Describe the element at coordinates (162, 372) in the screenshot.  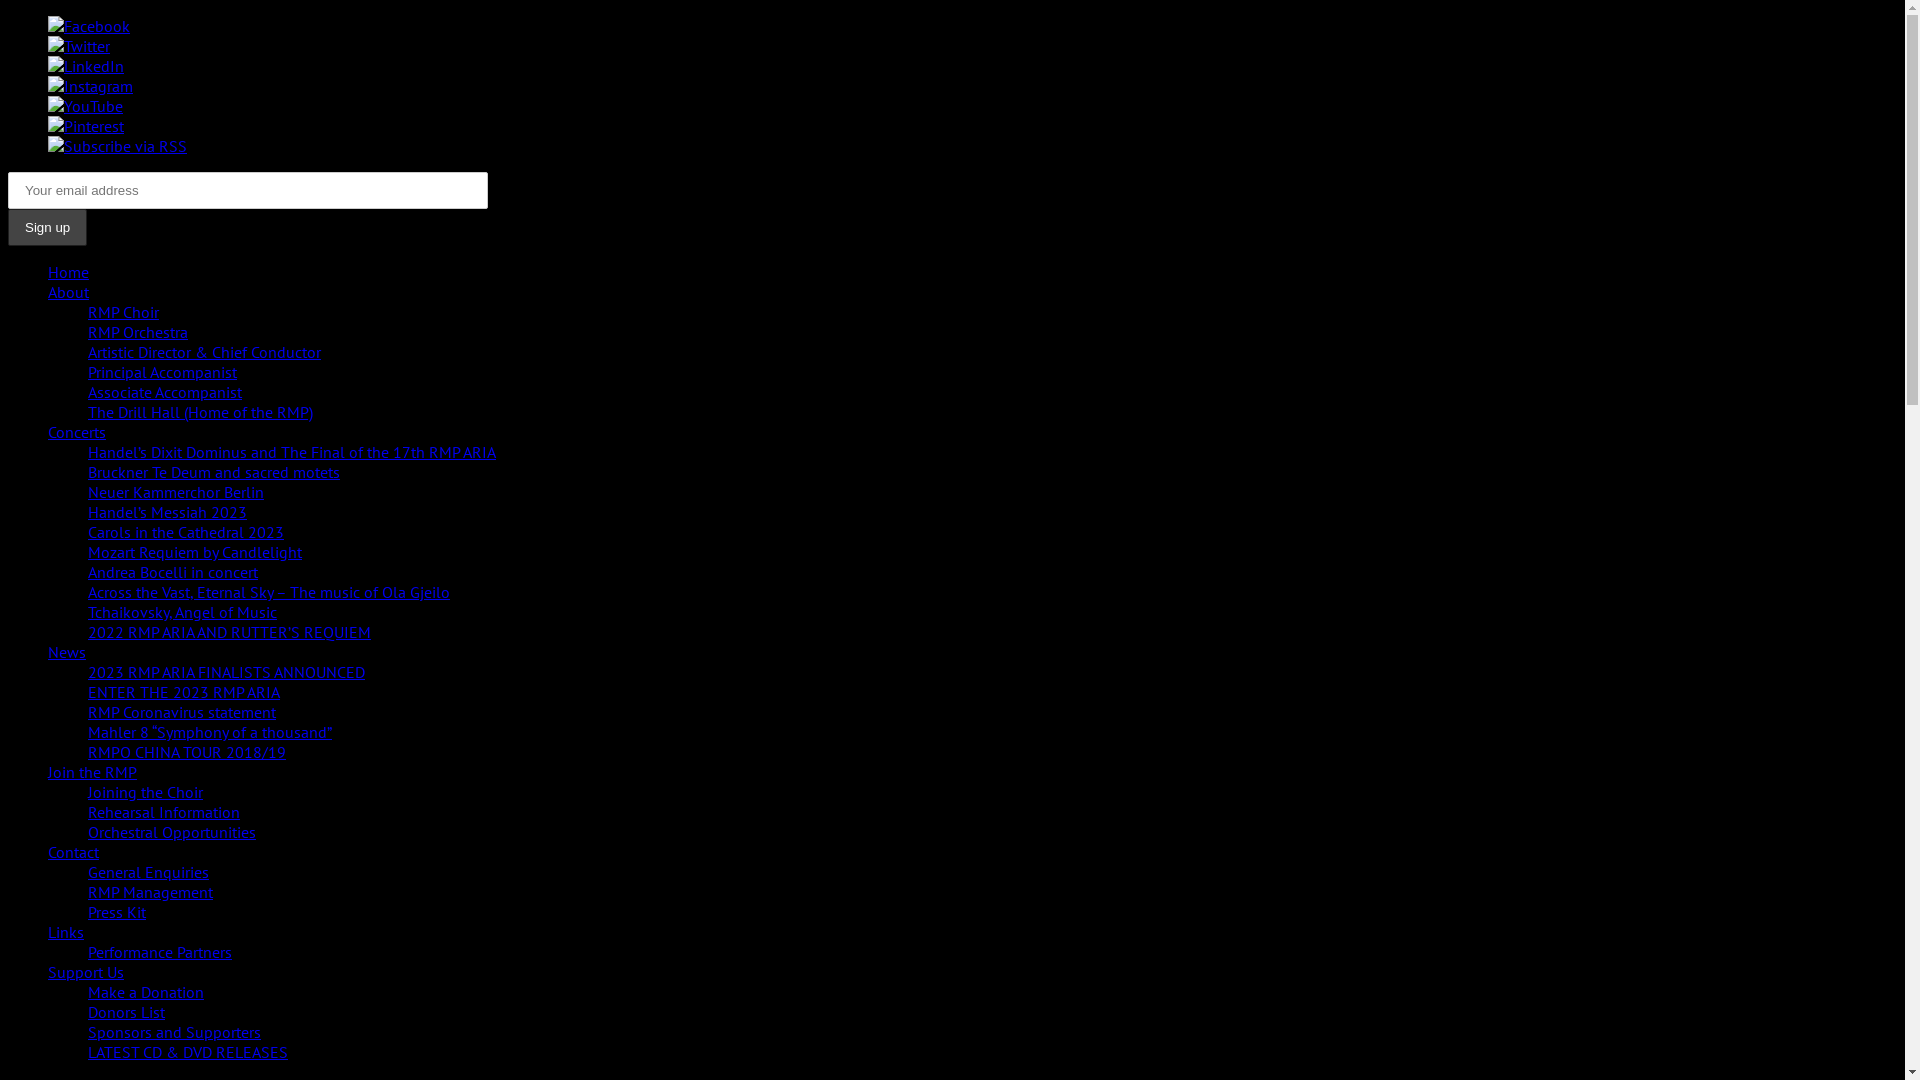
I see `Principal Accompanist` at that location.